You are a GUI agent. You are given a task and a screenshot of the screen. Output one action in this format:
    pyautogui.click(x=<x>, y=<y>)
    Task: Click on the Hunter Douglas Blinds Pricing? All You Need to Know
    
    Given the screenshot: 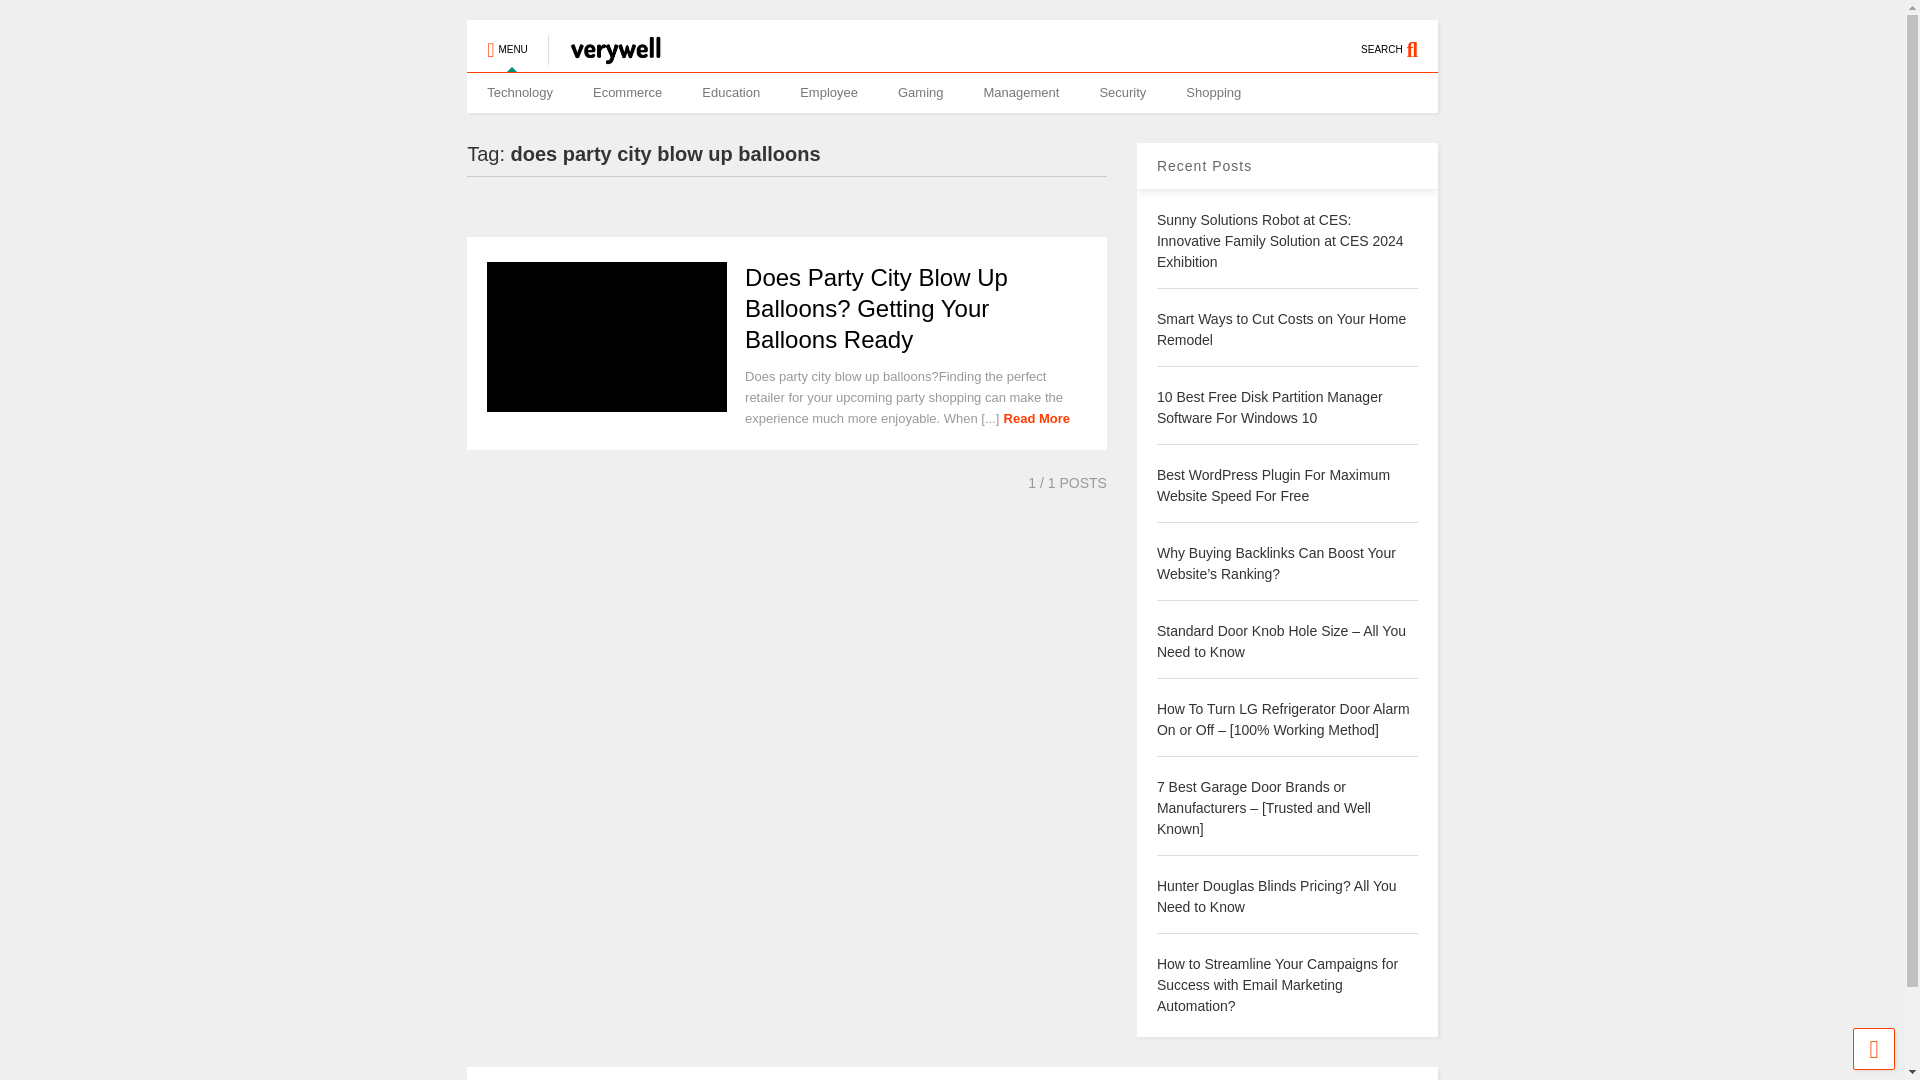 What is the action you would take?
    pyautogui.click(x=1277, y=896)
    